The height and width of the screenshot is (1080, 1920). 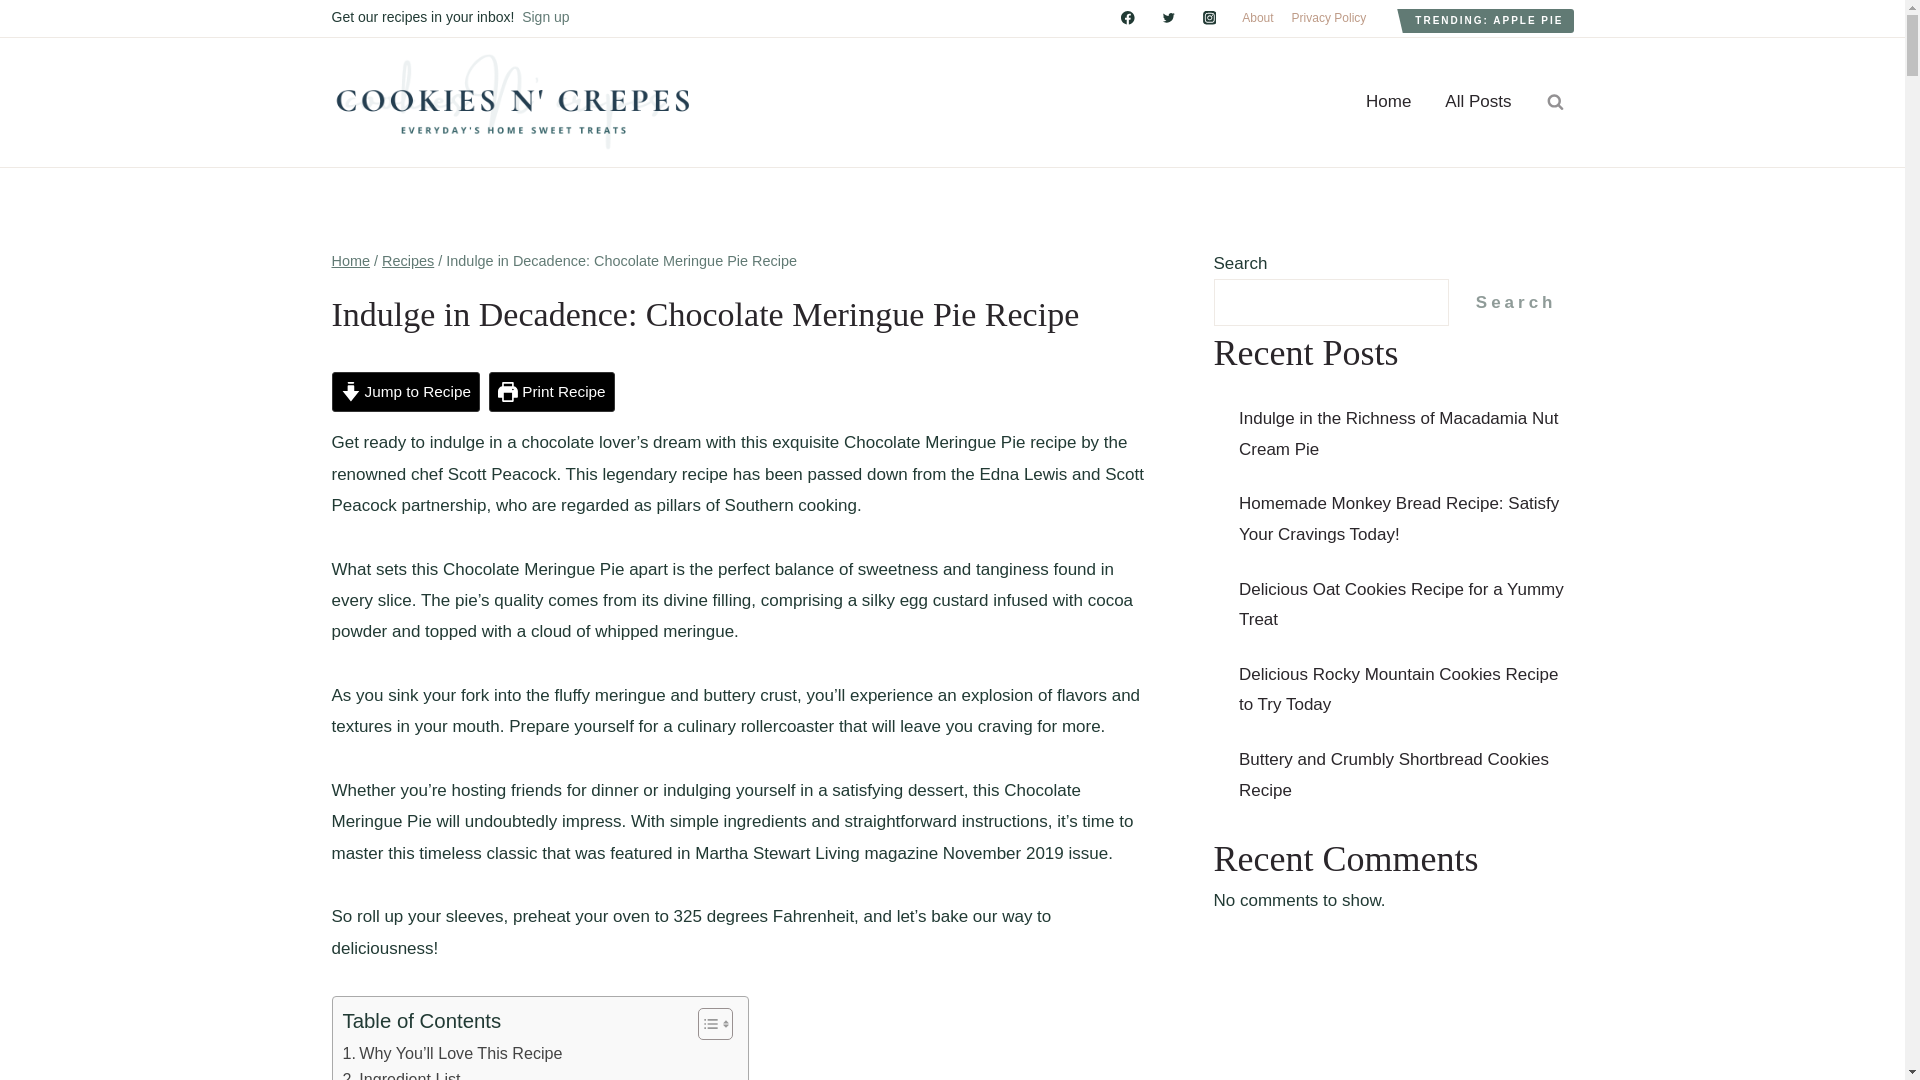 What do you see at coordinates (1257, 18) in the screenshot?
I see `About` at bounding box center [1257, 18].